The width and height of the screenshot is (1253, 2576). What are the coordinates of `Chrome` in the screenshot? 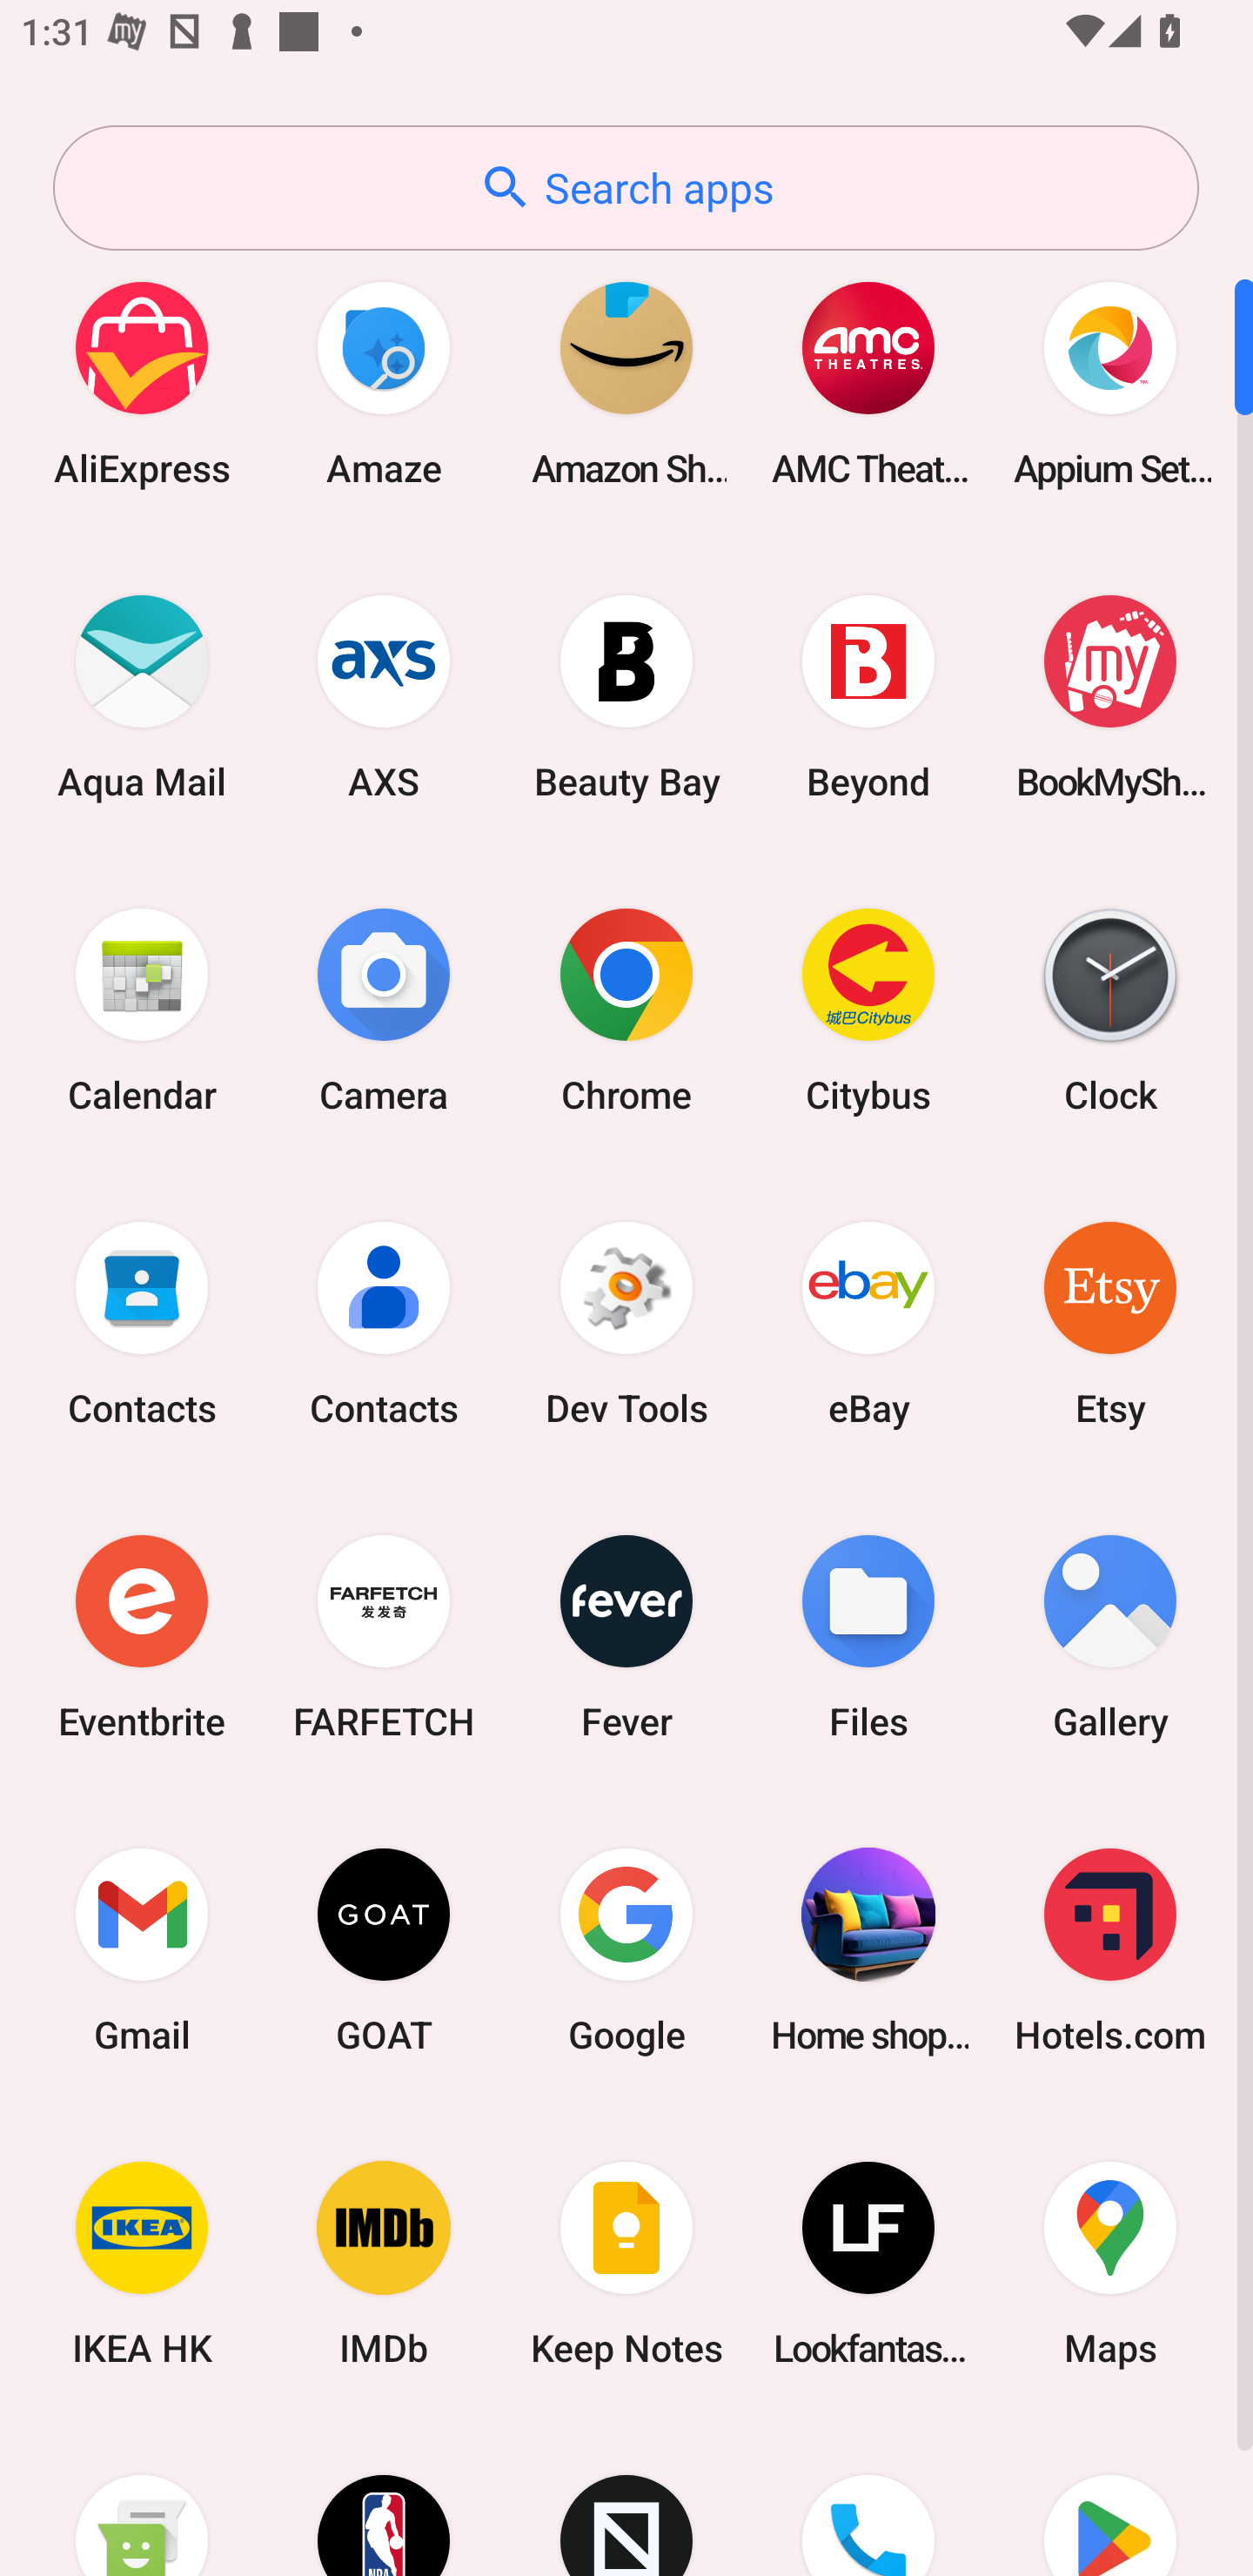 It's located at (626, 1010).